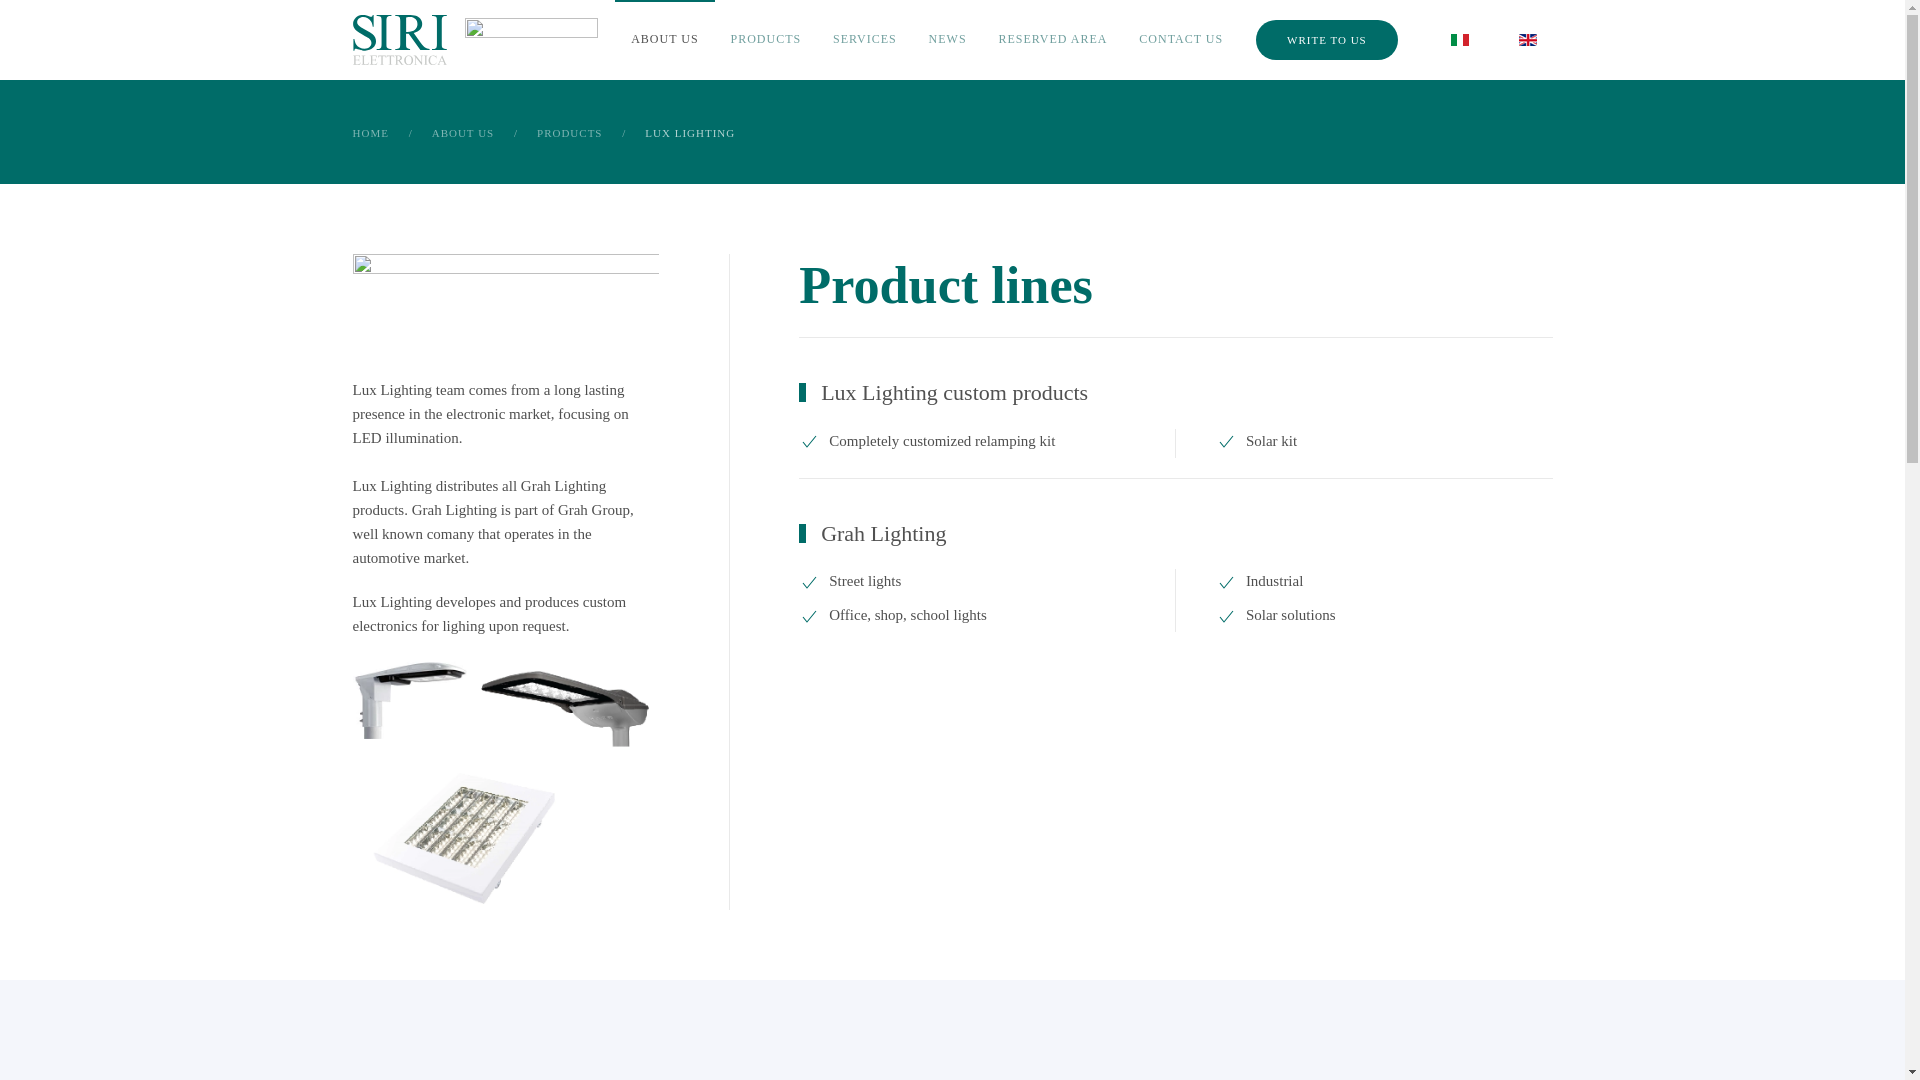  Describe the element at coordinates (948, 40) in the screenshot. I see `NEWS` at that location.